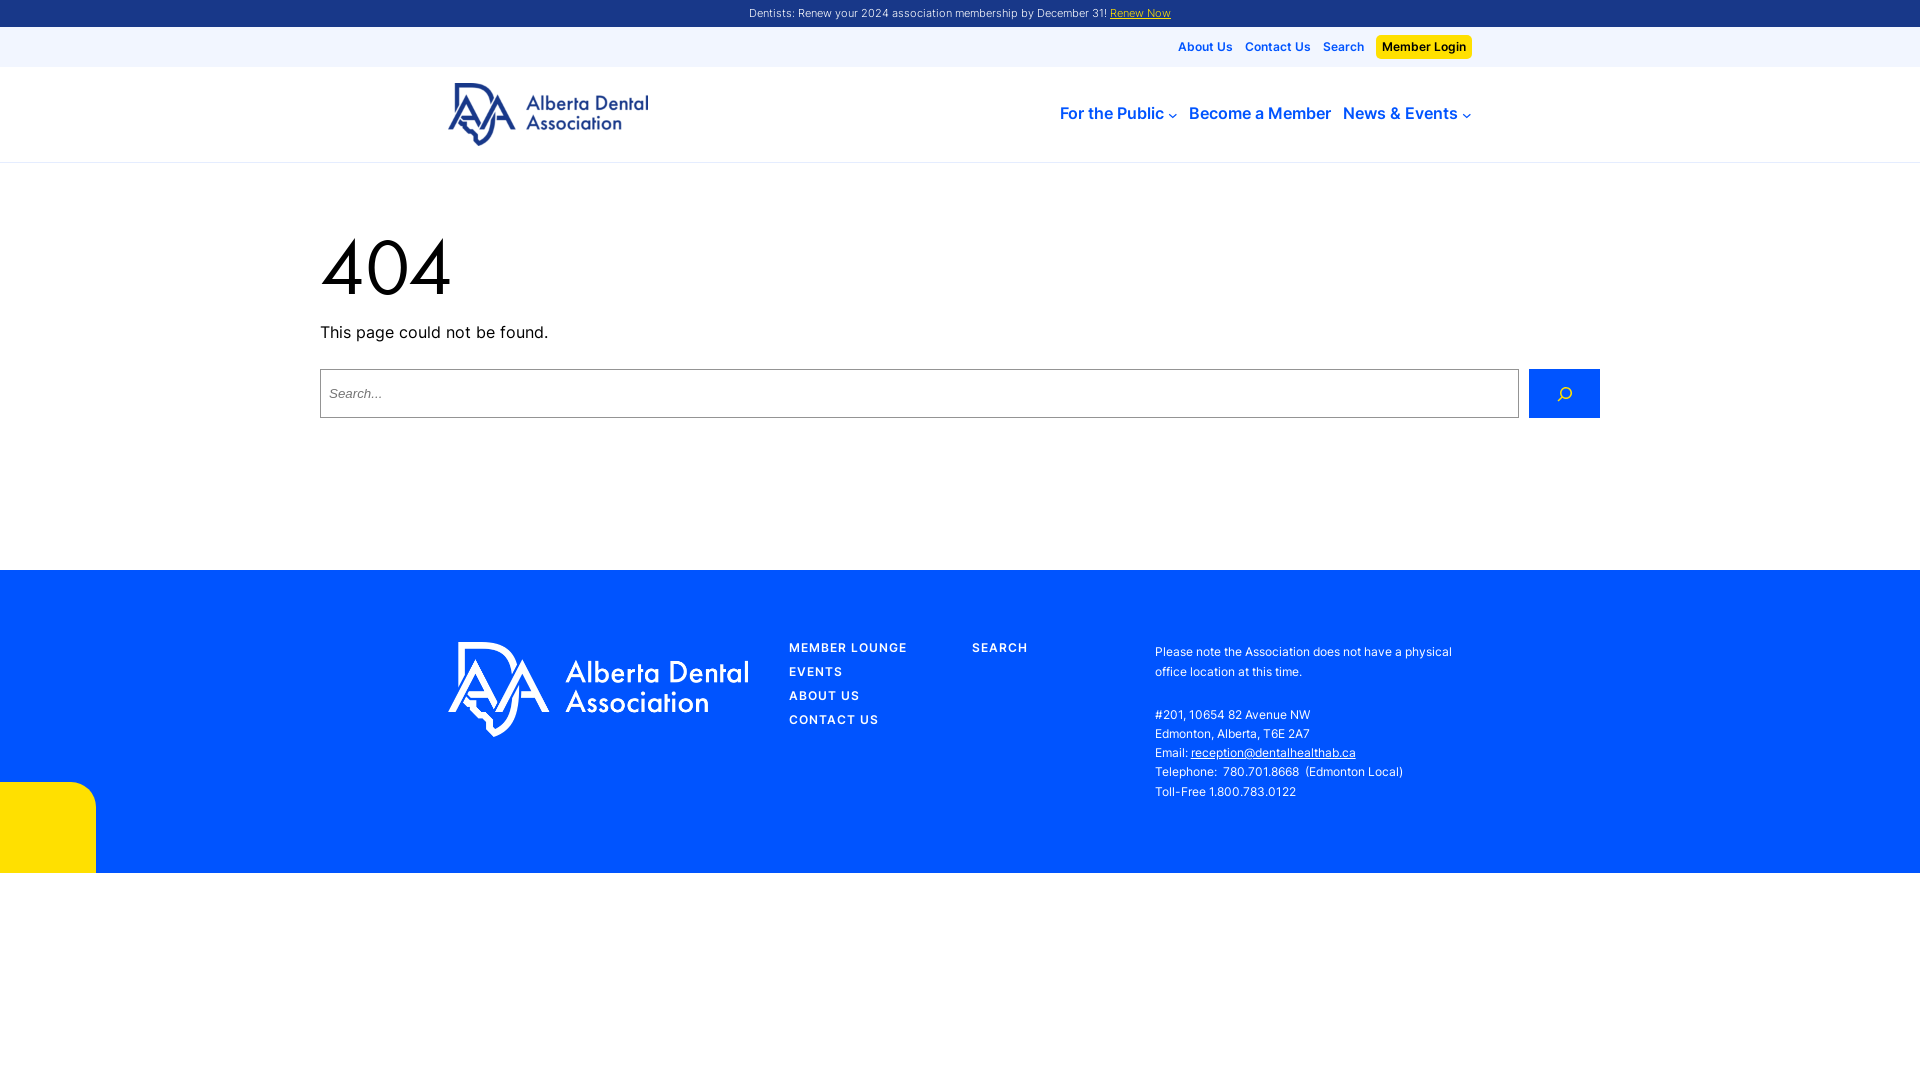 The image size is (1920, 1080). What do you see at coordinates (1140, 13) in the screenshot?
I see `Renew Now` at bounding box center [1140, 13].